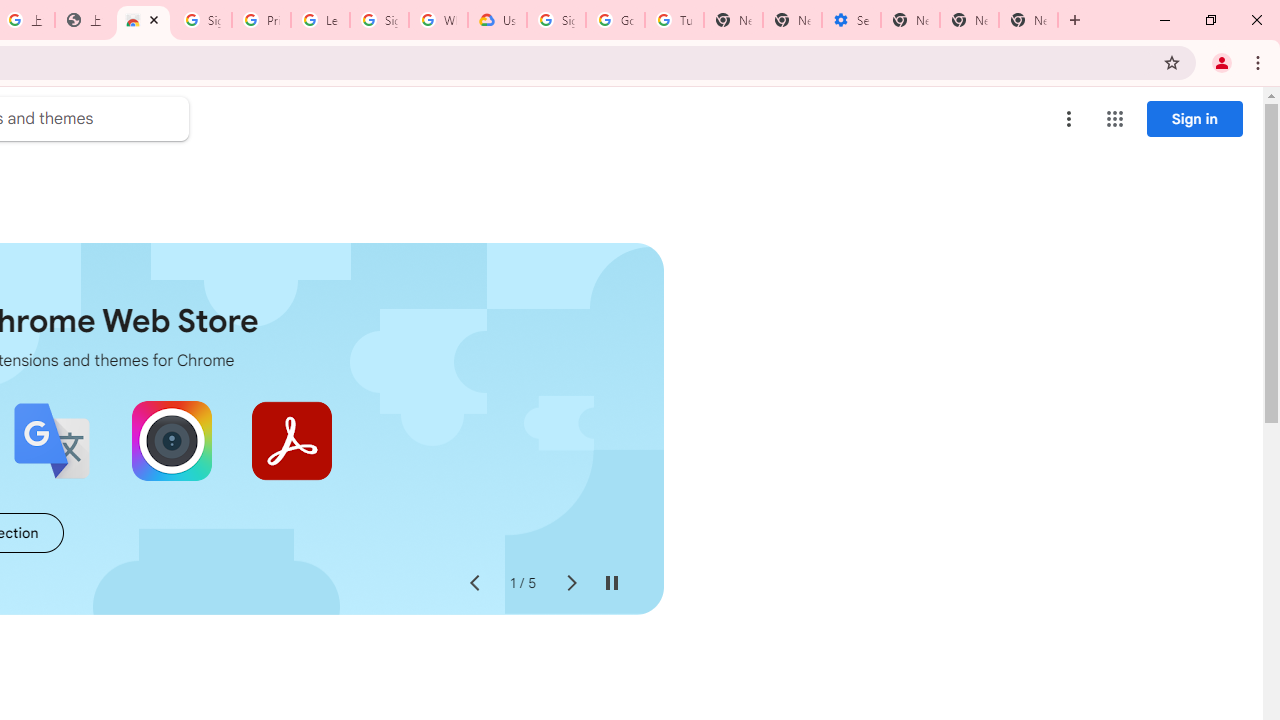  What do you see at coordinates (142, 20) in the screenshot?
I see `Chrome Web Store` at bounding box center [142, 20].